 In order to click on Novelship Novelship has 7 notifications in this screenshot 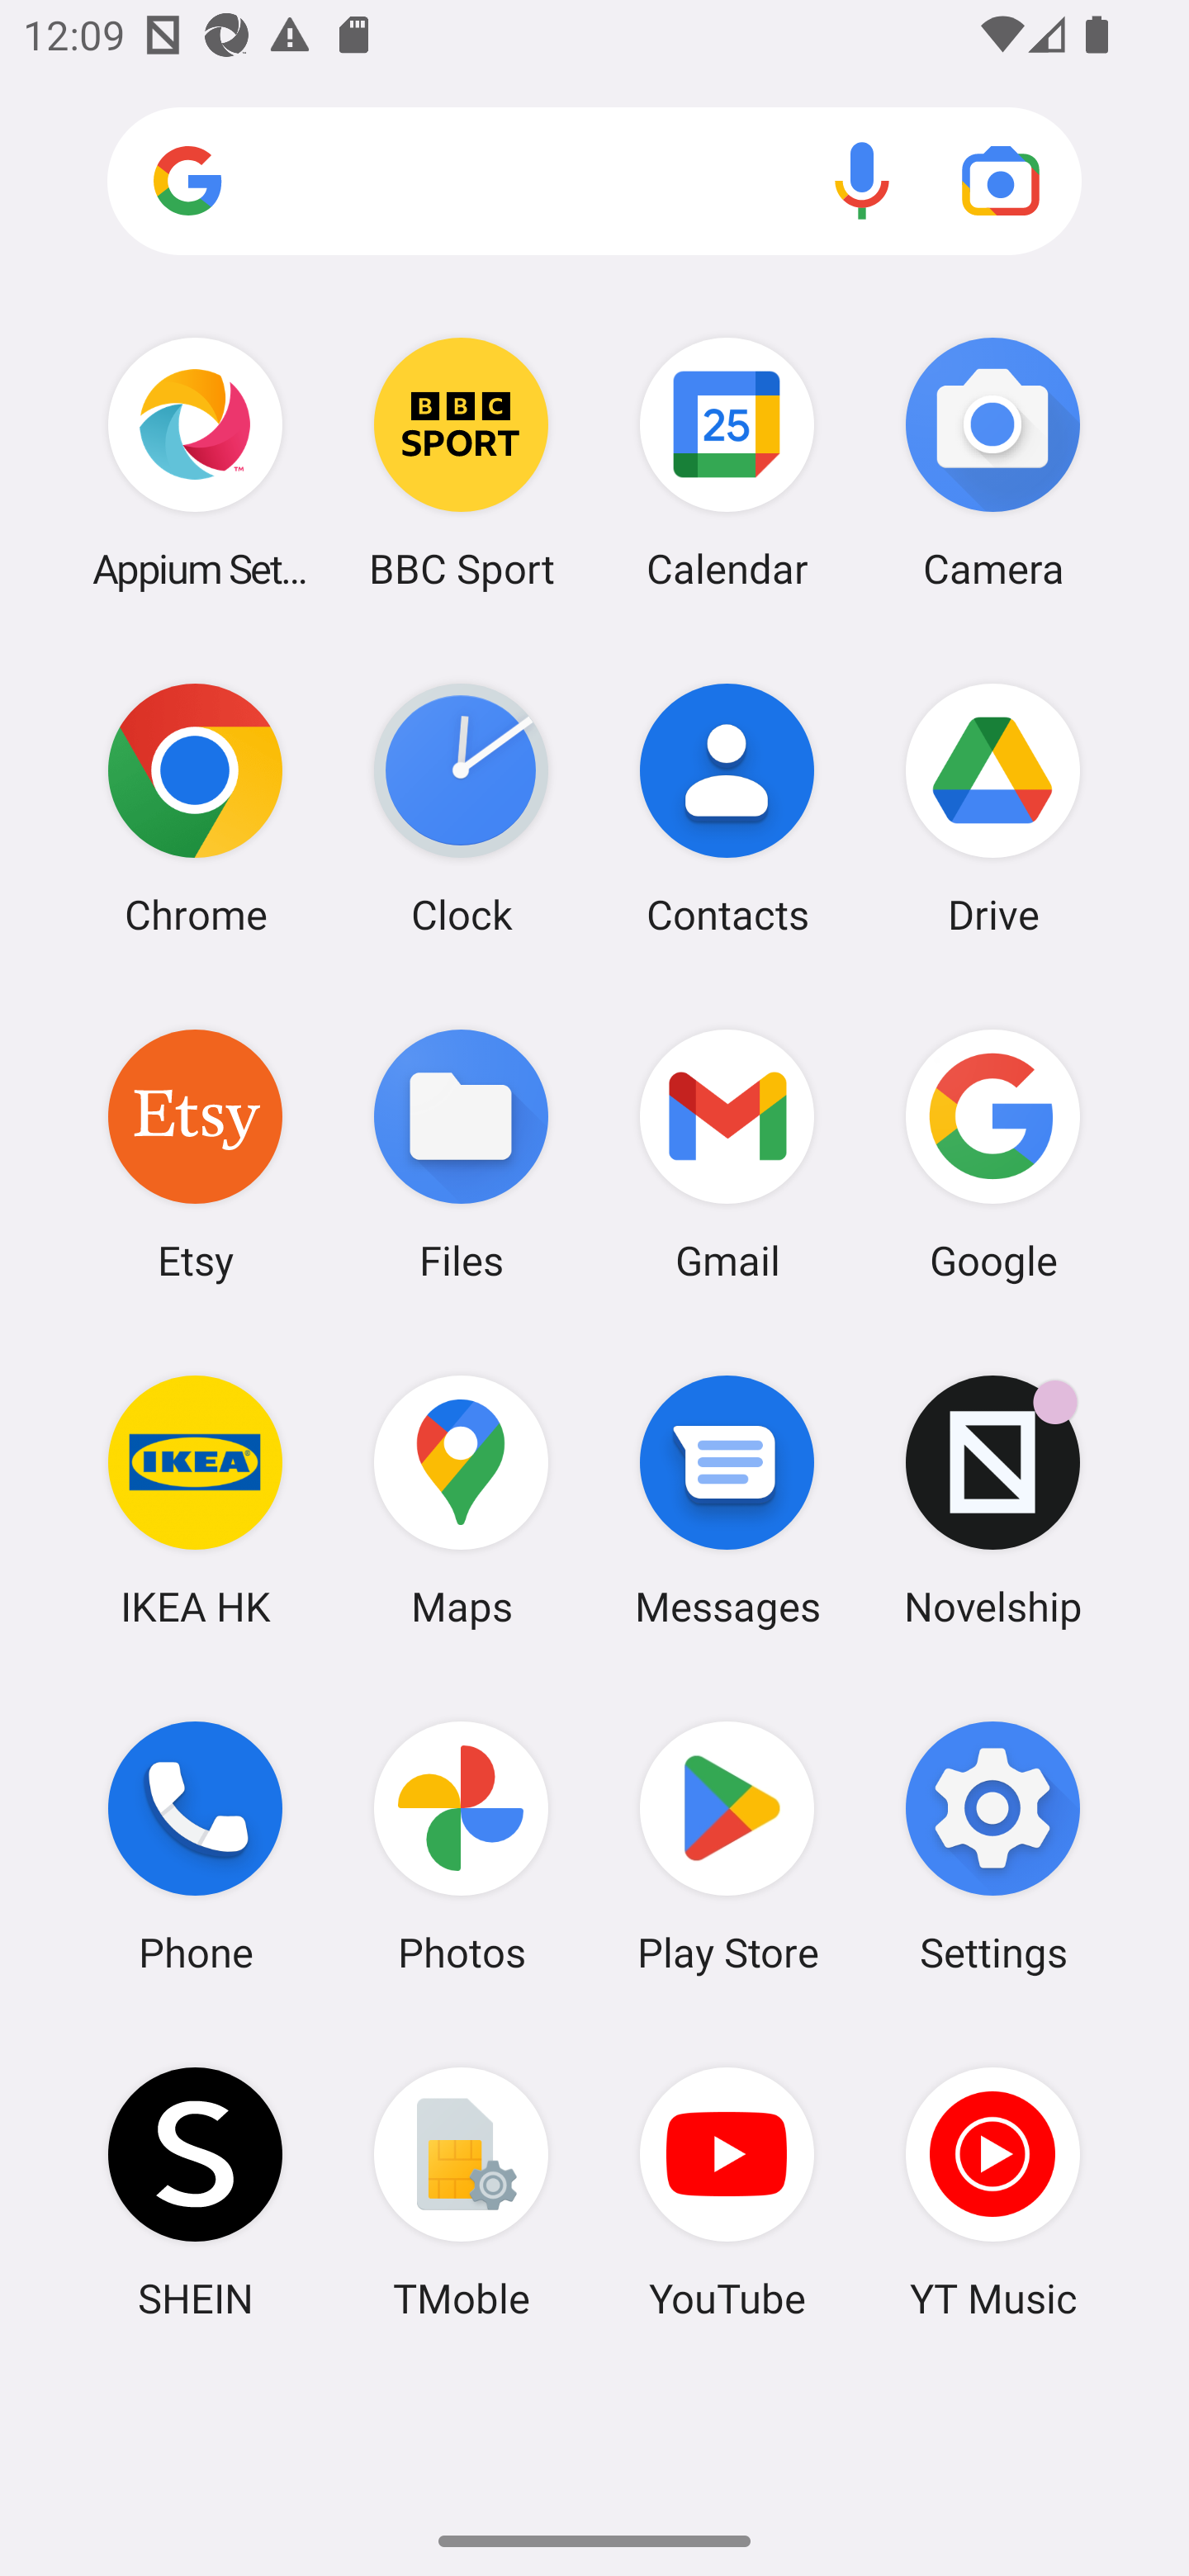, I will do `click(992, 1500)`.